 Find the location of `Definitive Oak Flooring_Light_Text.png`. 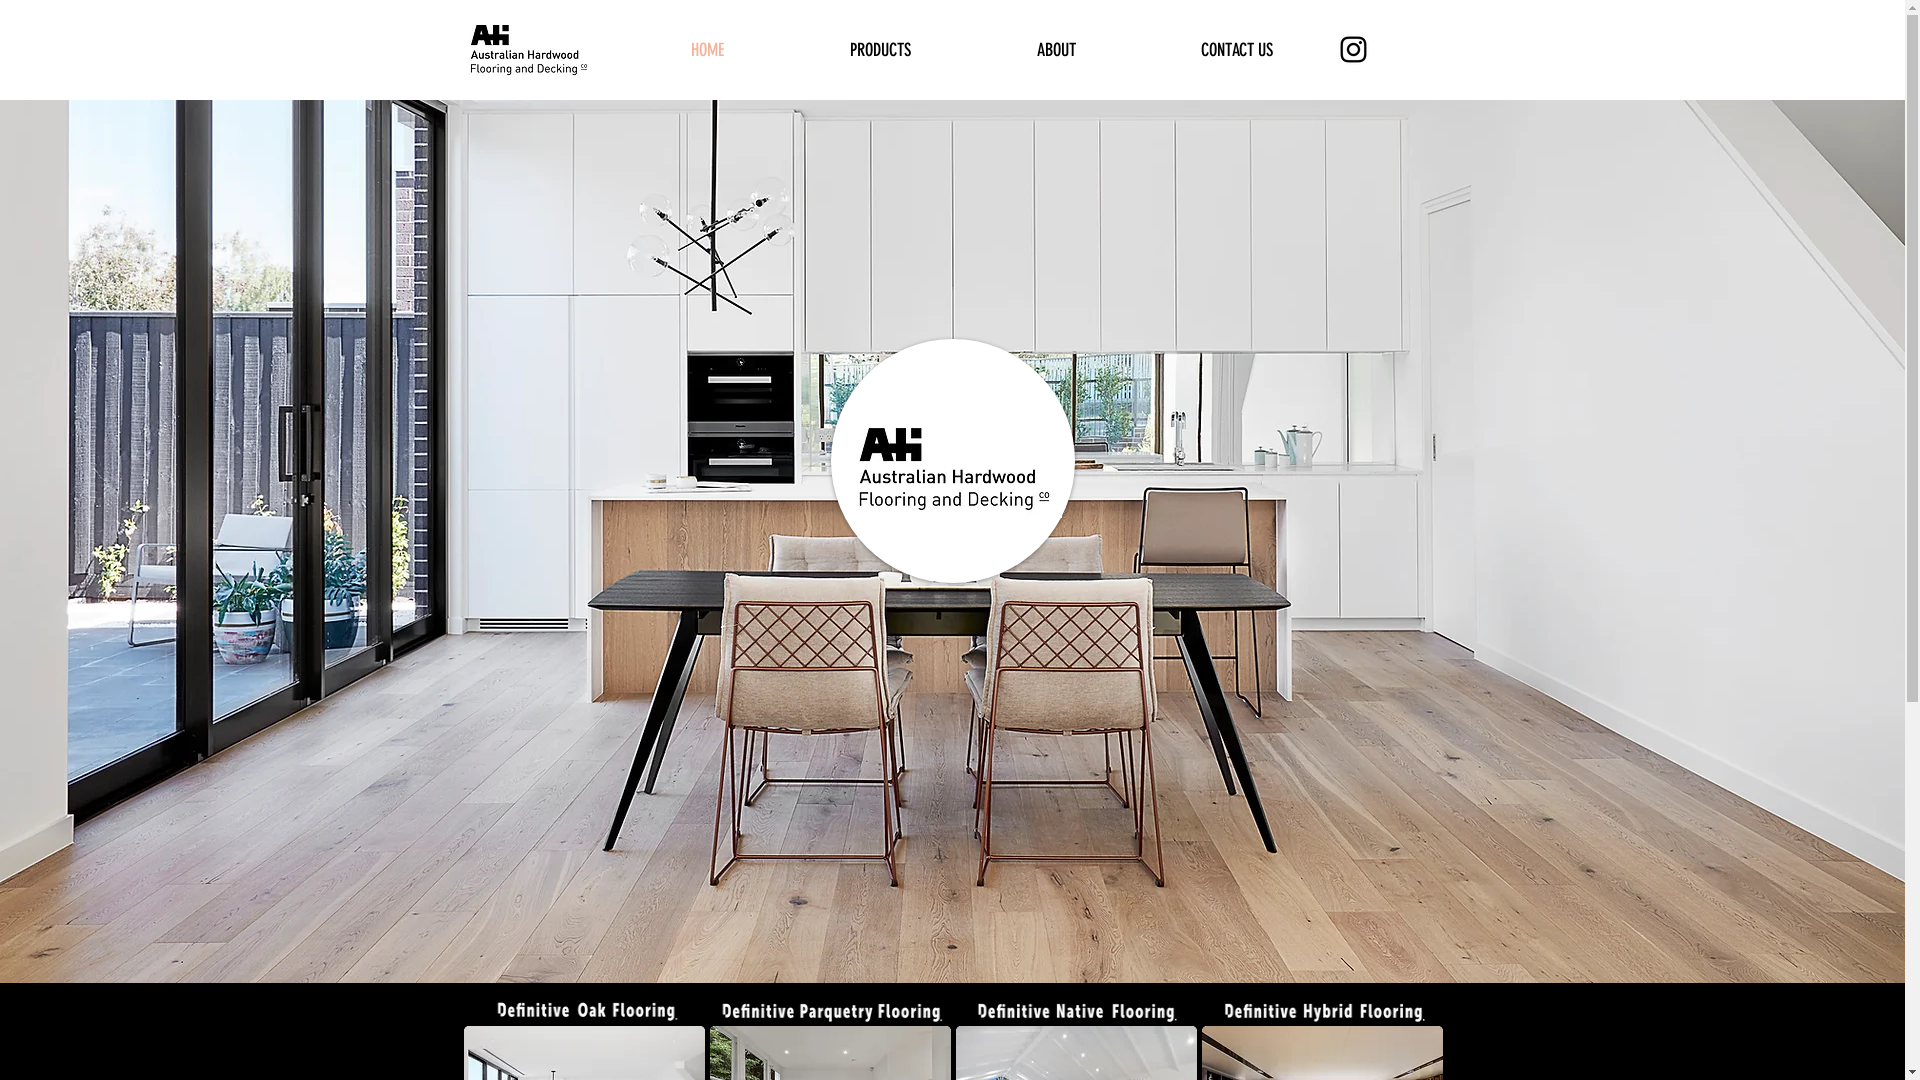

Definitive Oak Flooring_Light_Text.png is located at coordinates (584, 1011).